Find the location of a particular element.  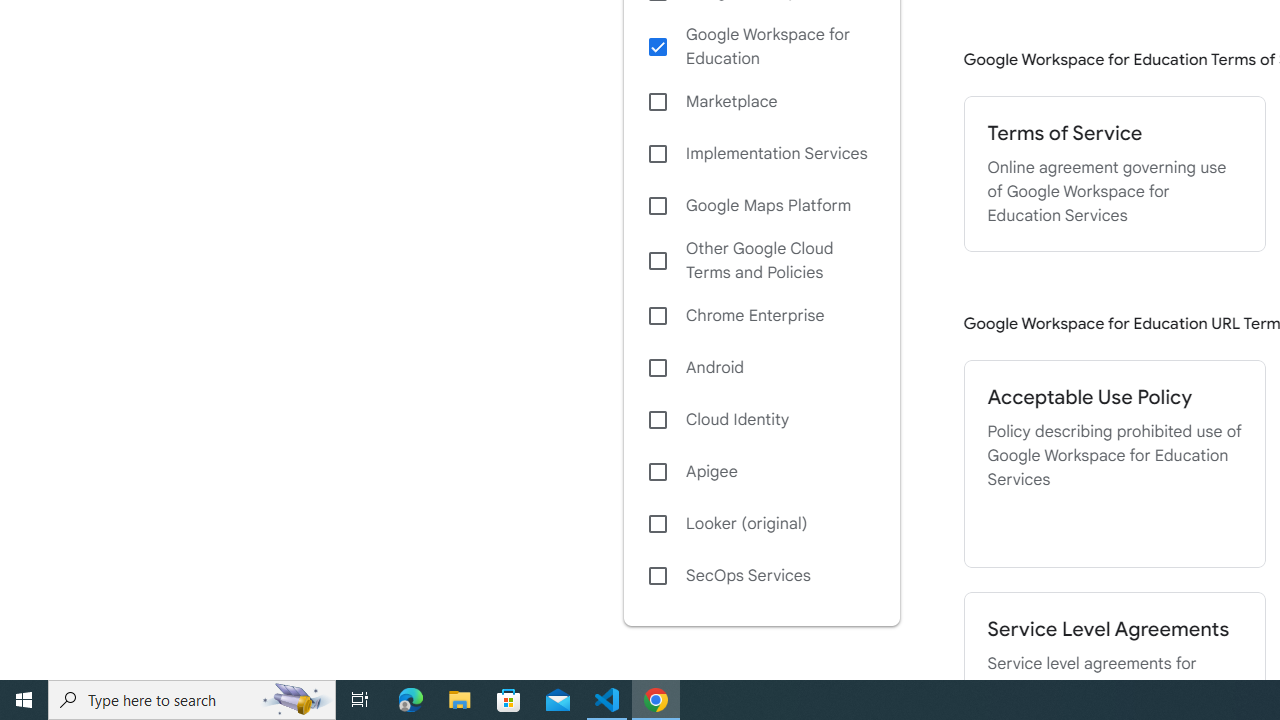

Android is located at coordinates (761, 368).